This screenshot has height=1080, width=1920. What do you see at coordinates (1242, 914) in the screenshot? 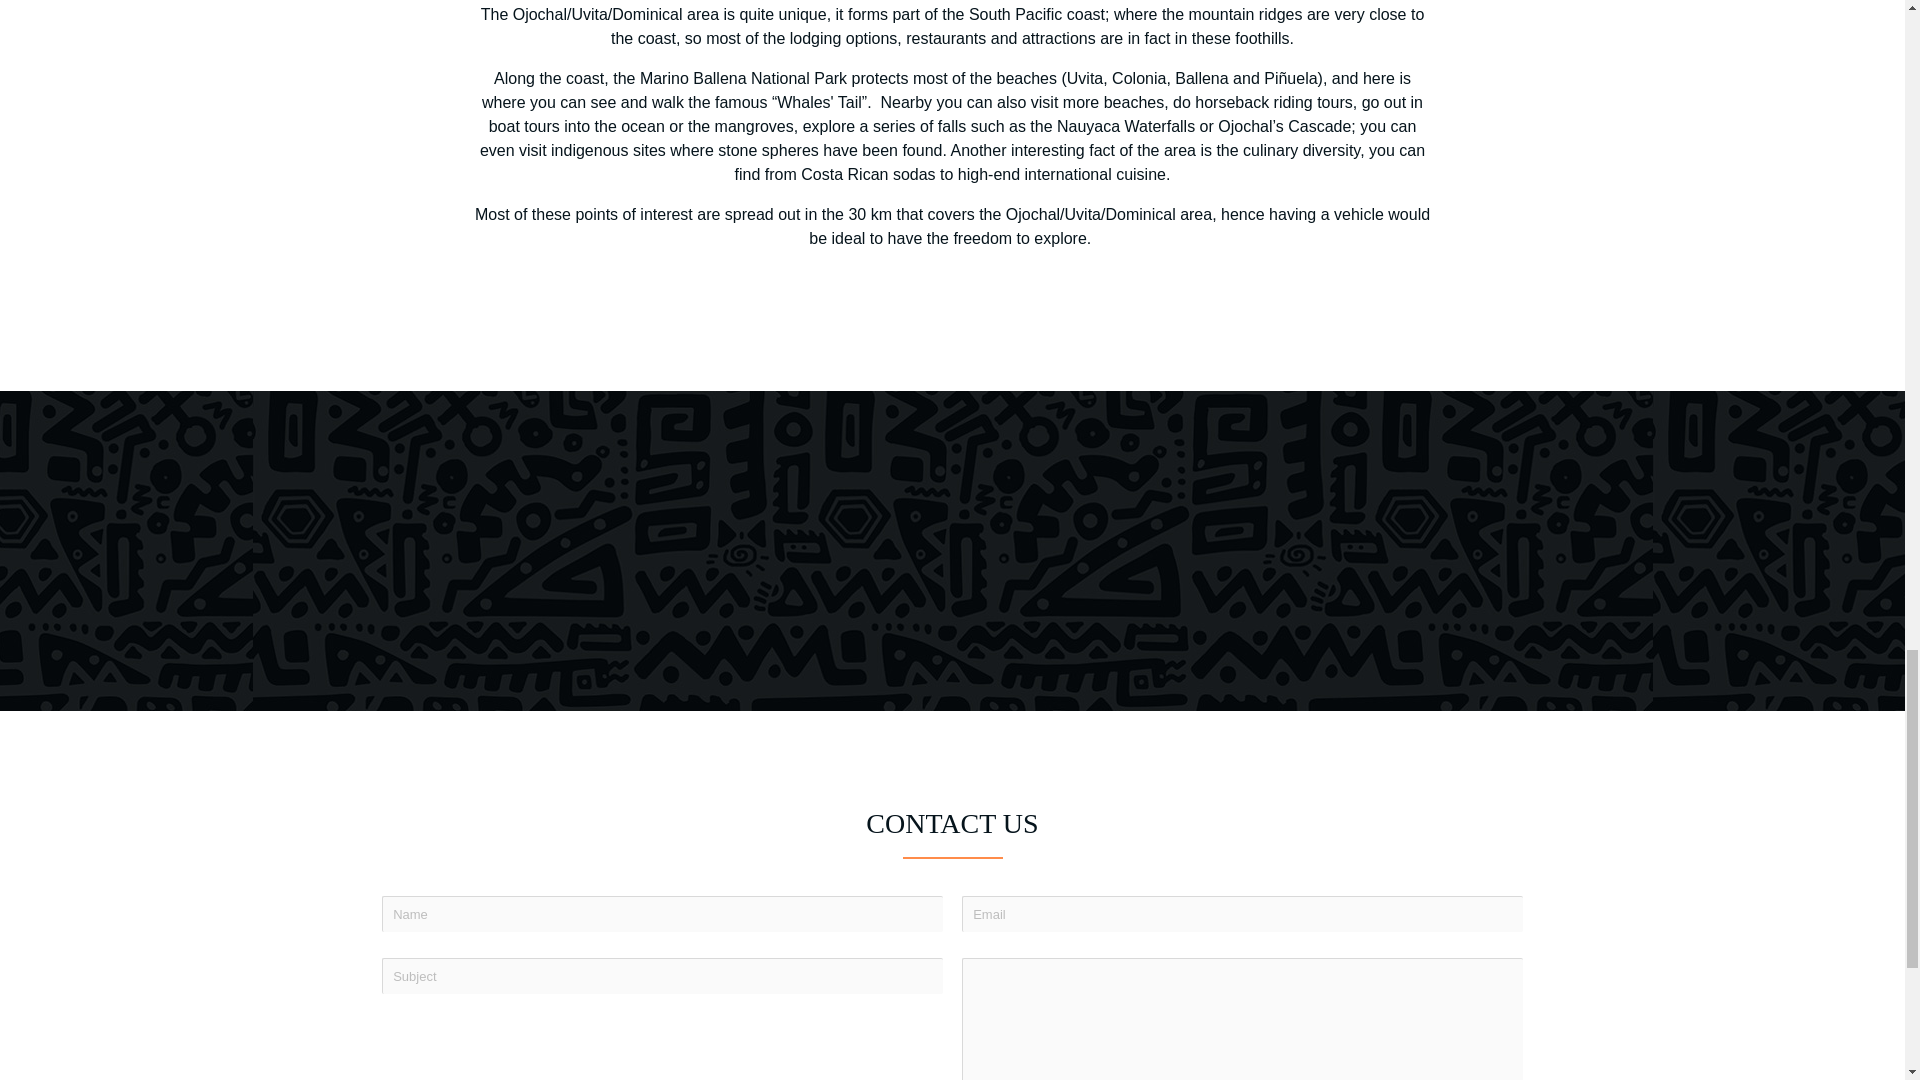
I see `Email` at bounding box center [1242, 914].